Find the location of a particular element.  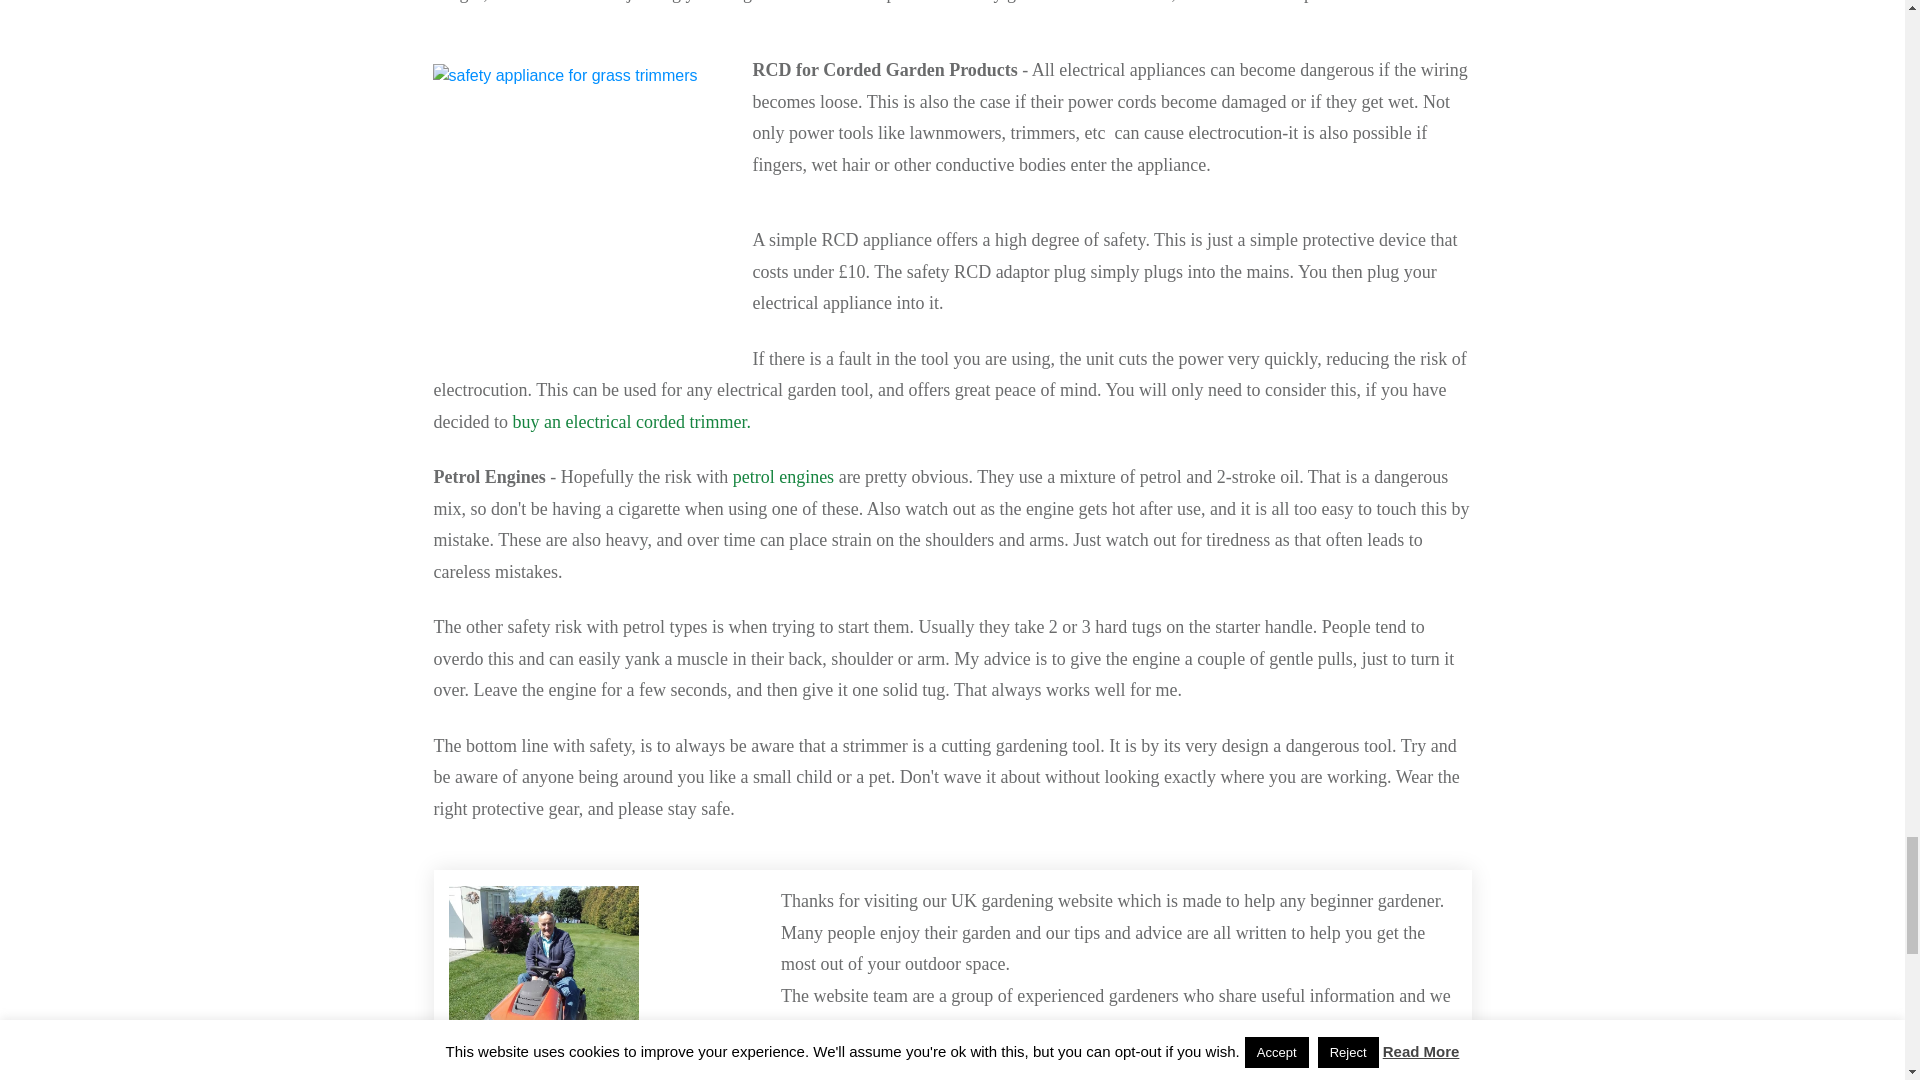

petrol engines is located at coordinates (783, 476).